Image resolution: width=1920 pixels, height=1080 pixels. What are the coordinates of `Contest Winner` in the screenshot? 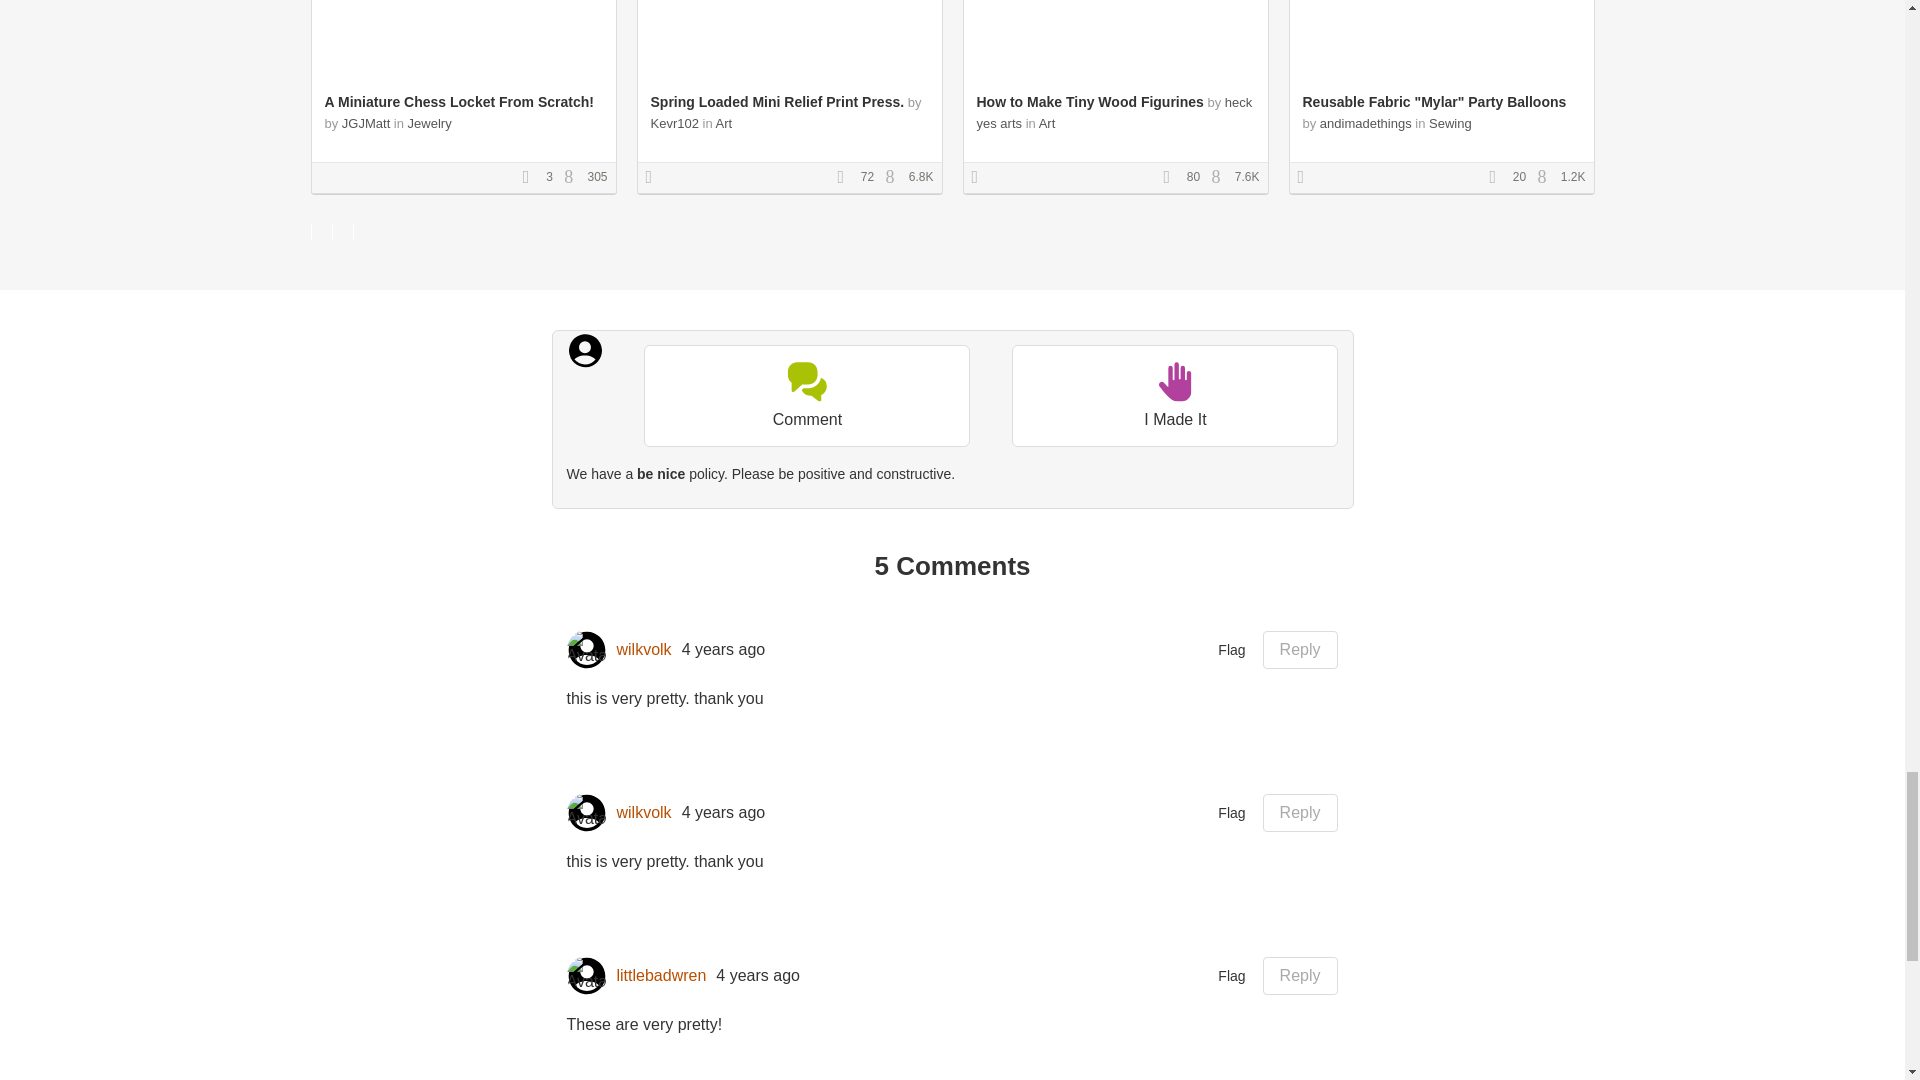 It's located at (982, 177).